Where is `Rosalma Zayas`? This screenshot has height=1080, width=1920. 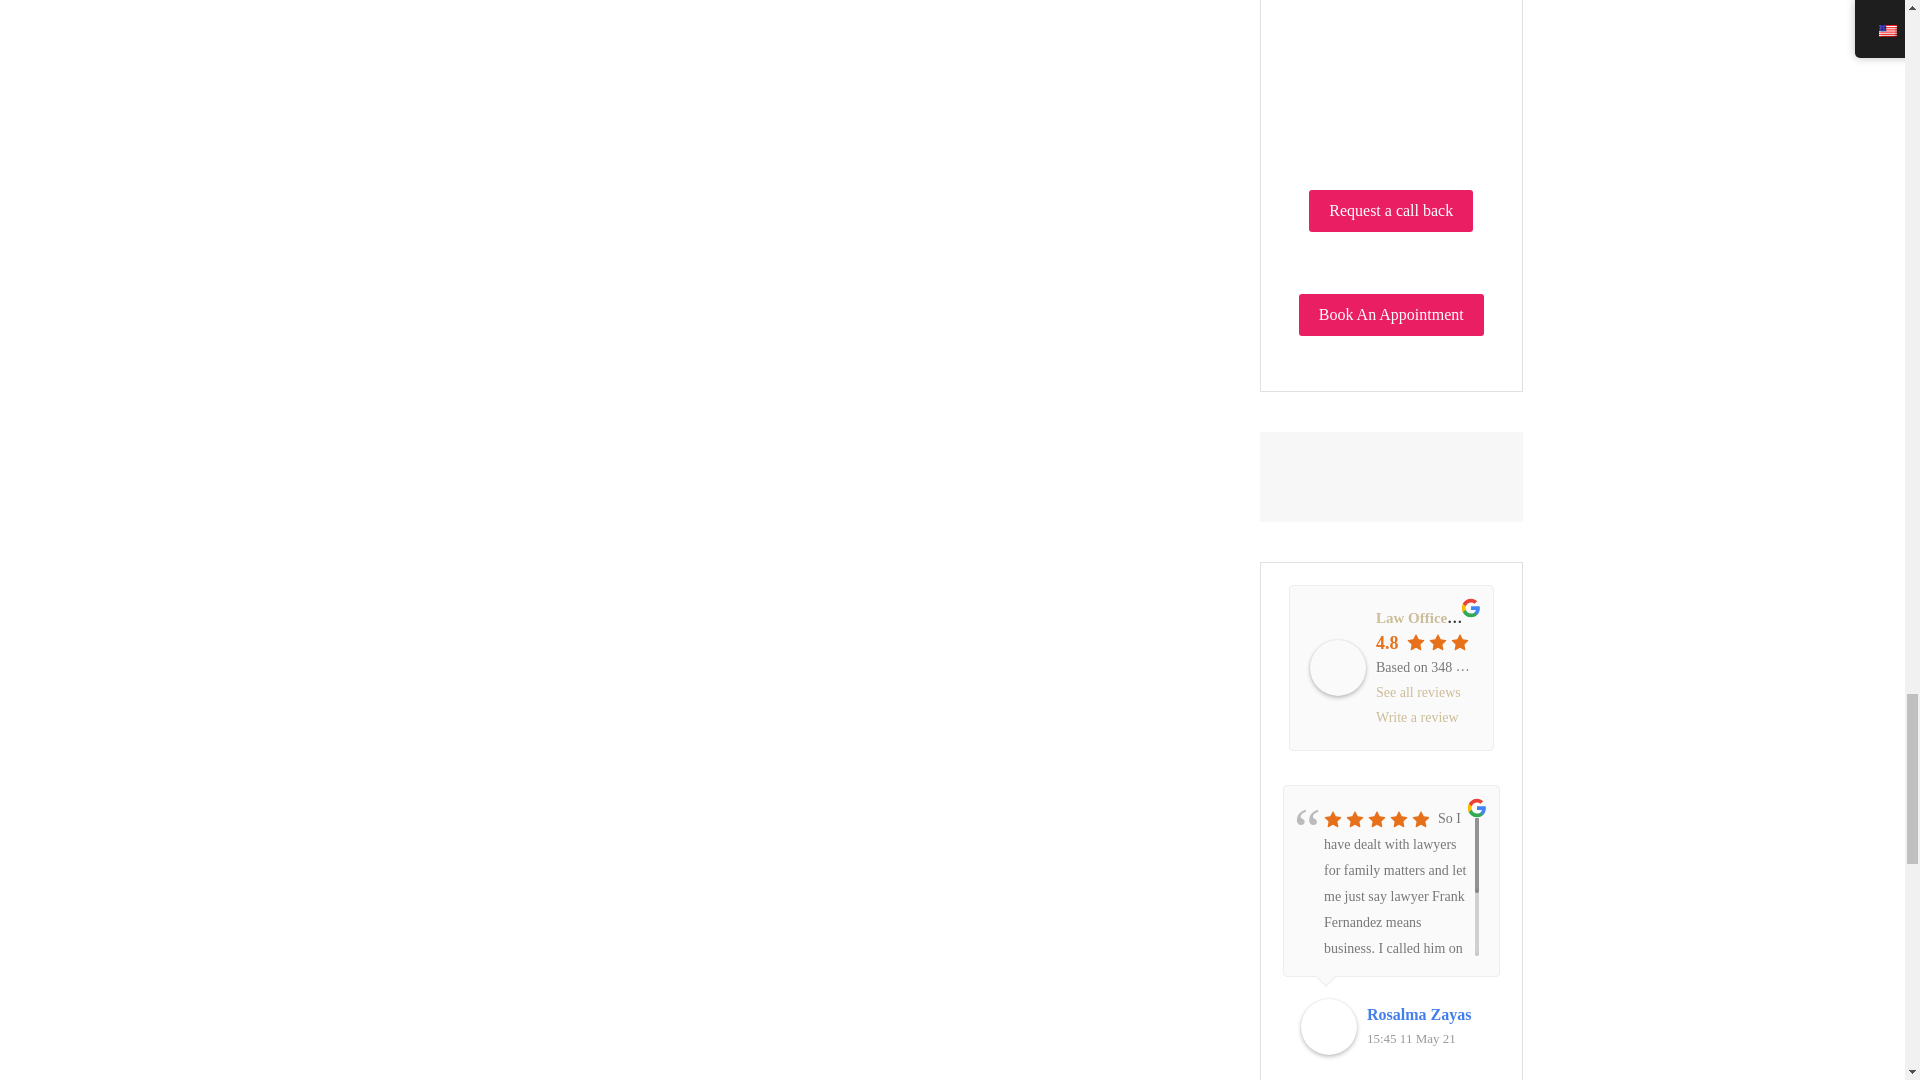 Rosalma Zayas is located at coordinates (1329, 1027).